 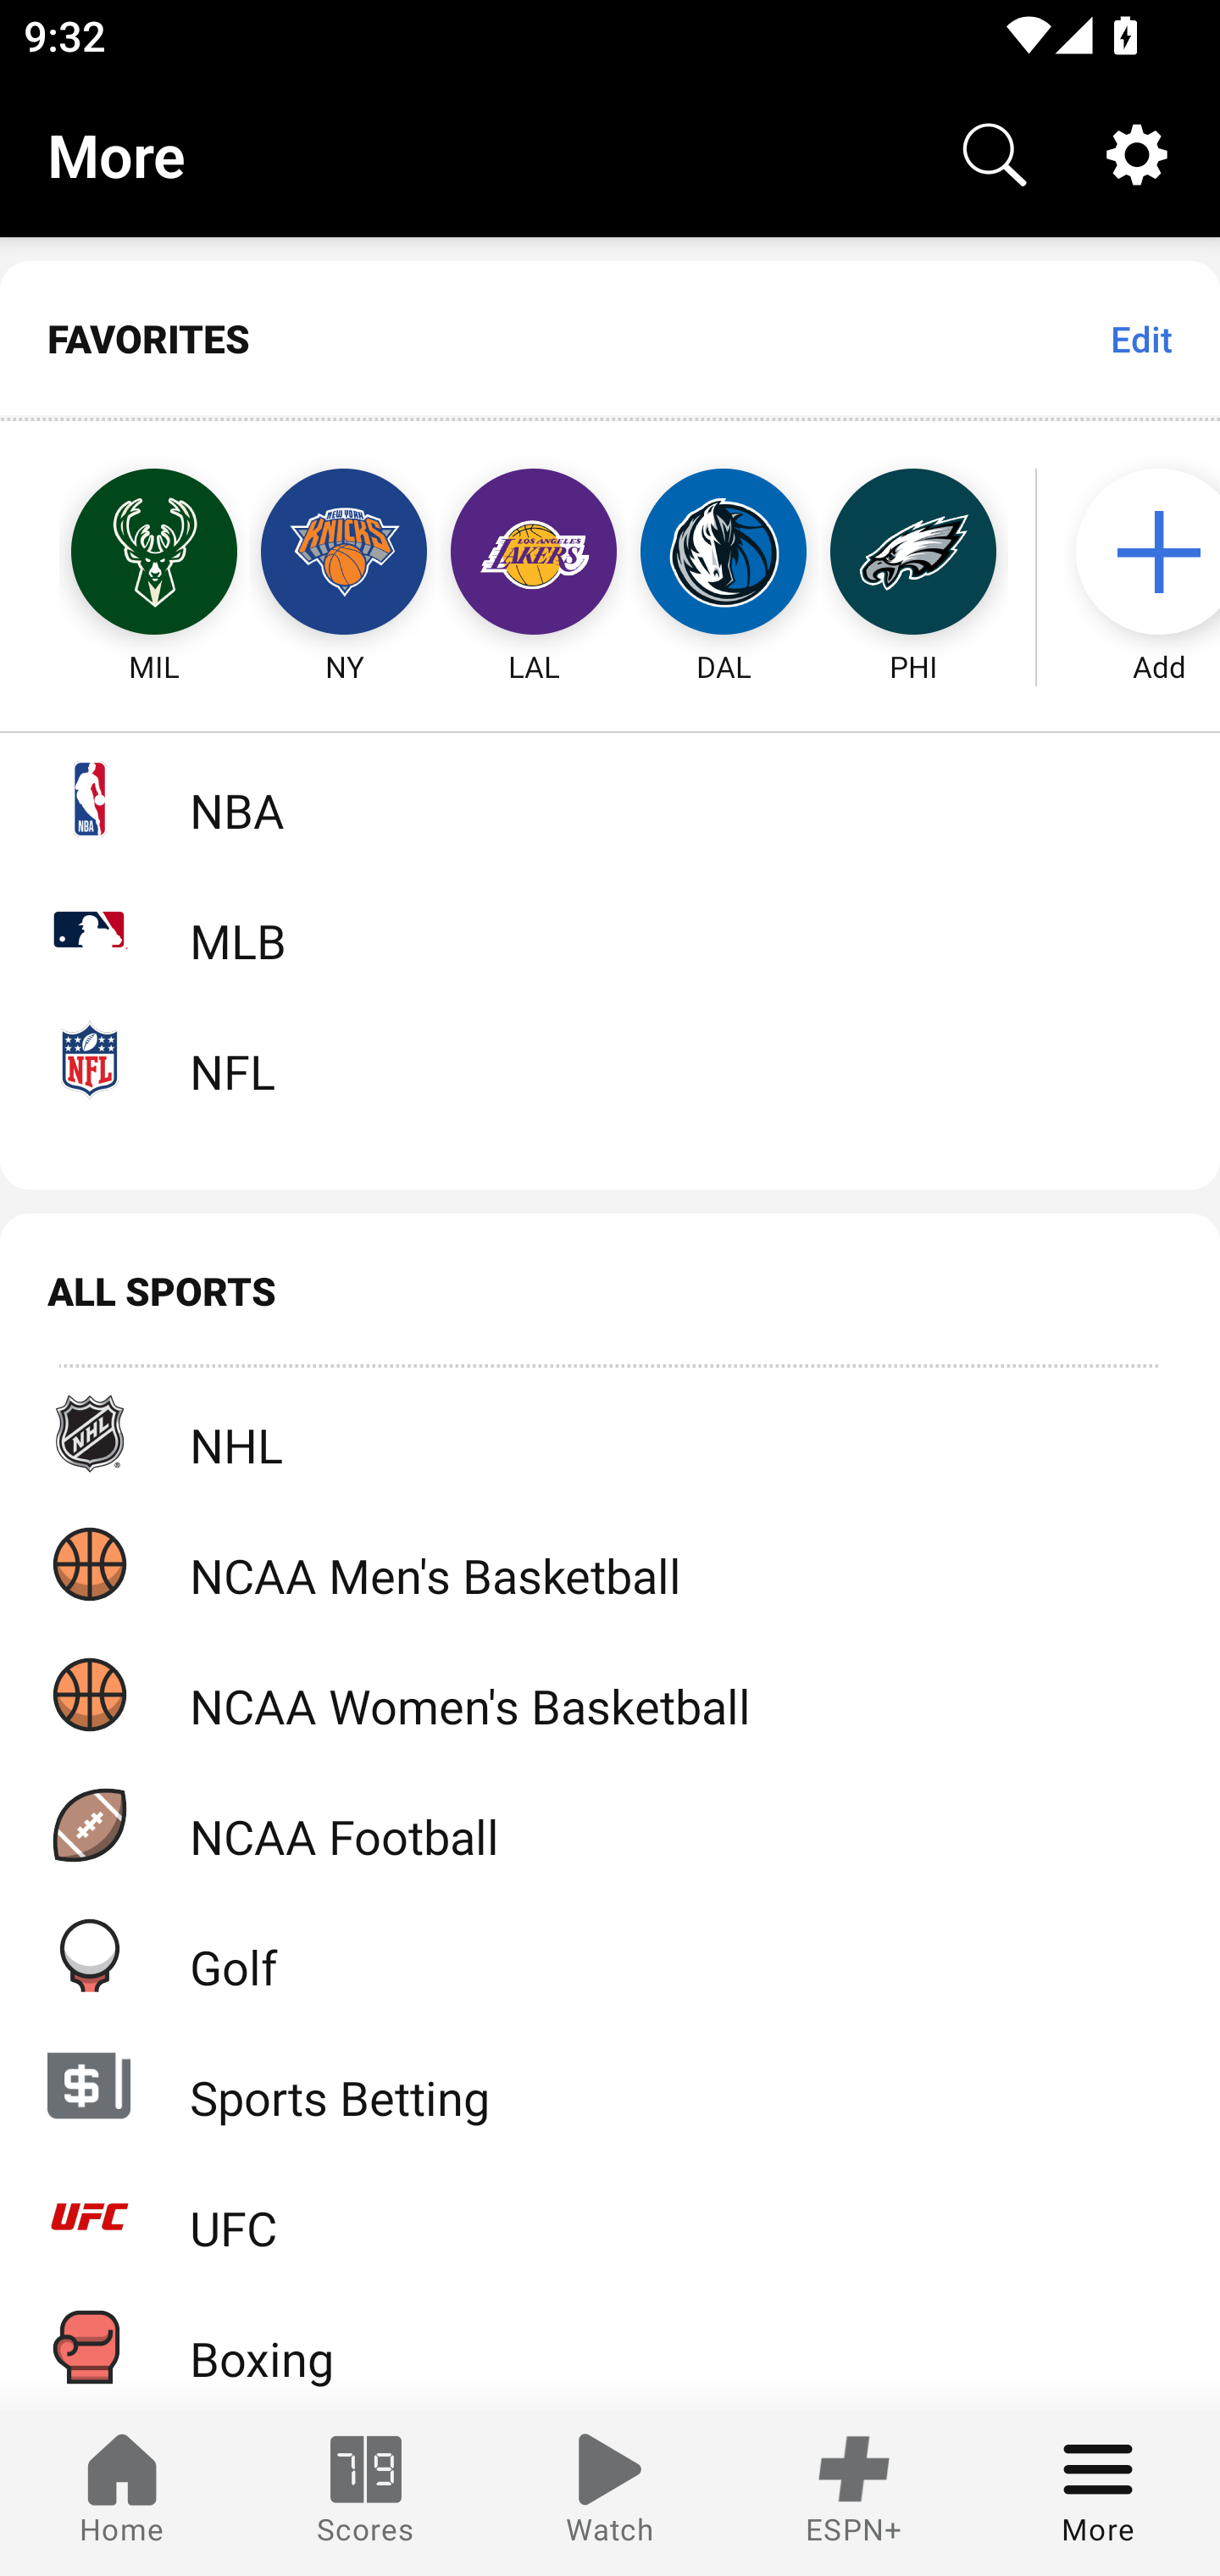 What do you see at coordinates (610, 1693) in the screenshot?
I see `NCAA Women's Basketball` at bounding box center [610, 1693].